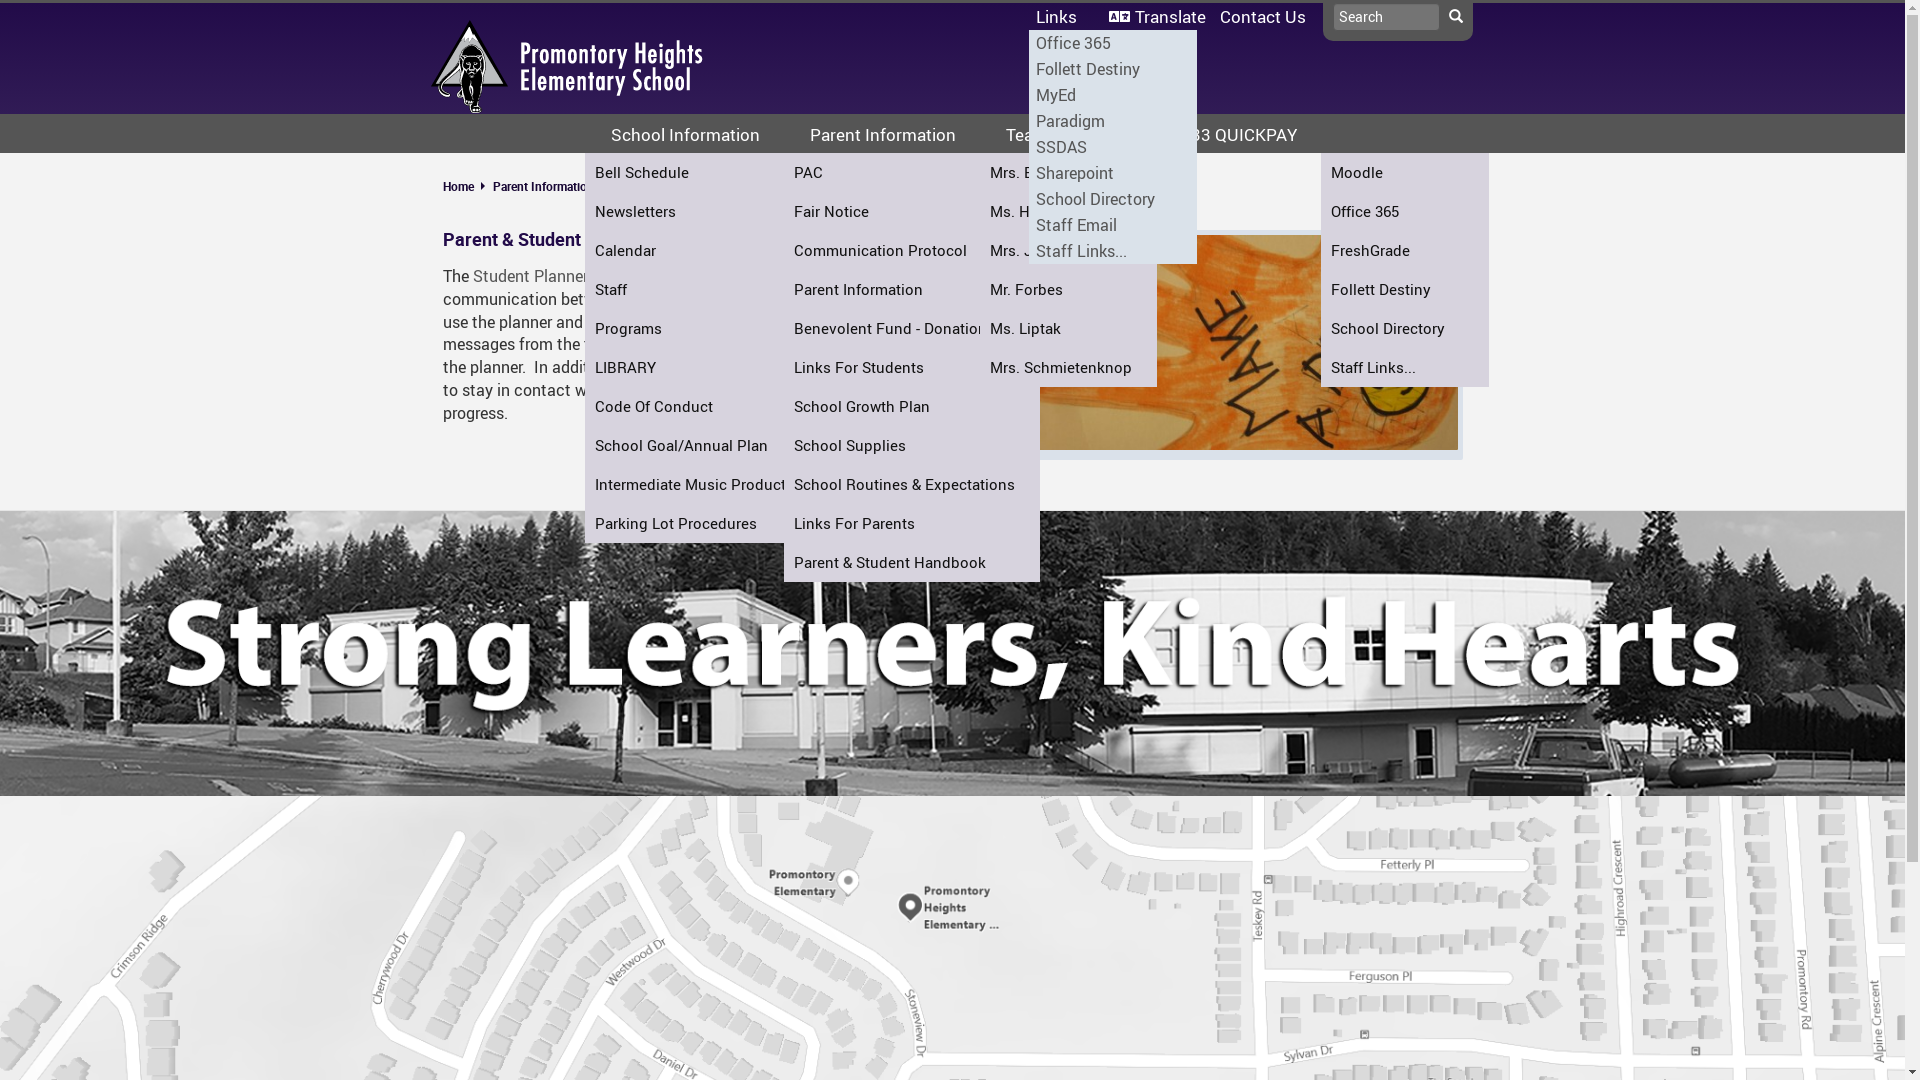  Describe the element at coordinates (1112, 251) in the screenshot. I see `Staff Links...` at that location.